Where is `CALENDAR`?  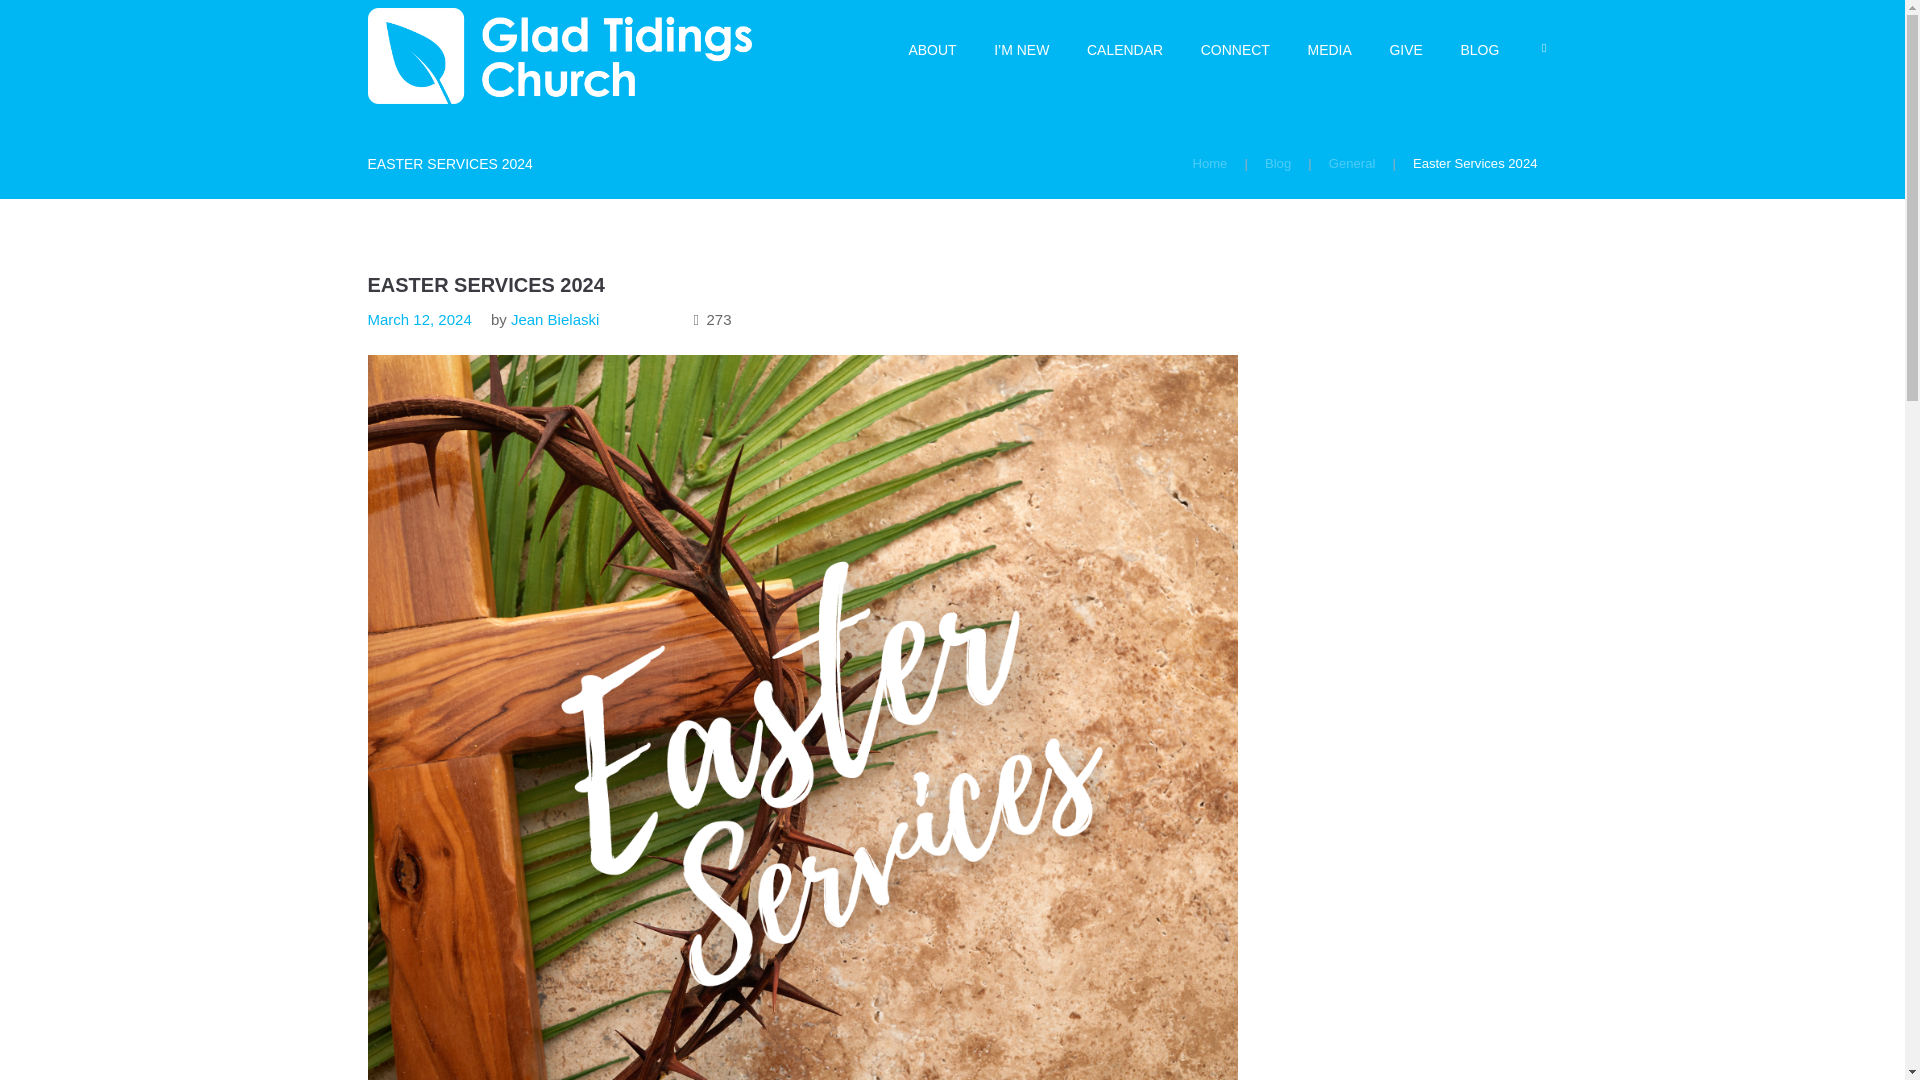 CALENDAR is located at coordinates (1124, 48).